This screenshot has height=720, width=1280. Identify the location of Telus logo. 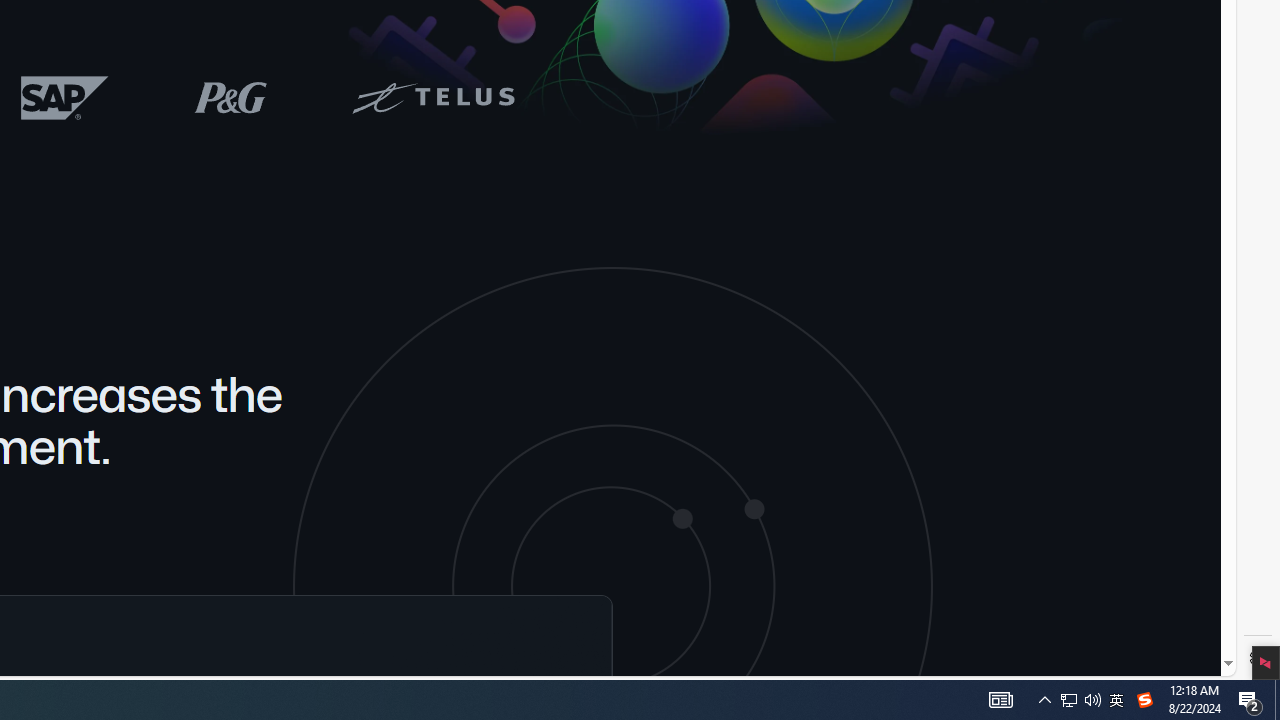
(432, 96).